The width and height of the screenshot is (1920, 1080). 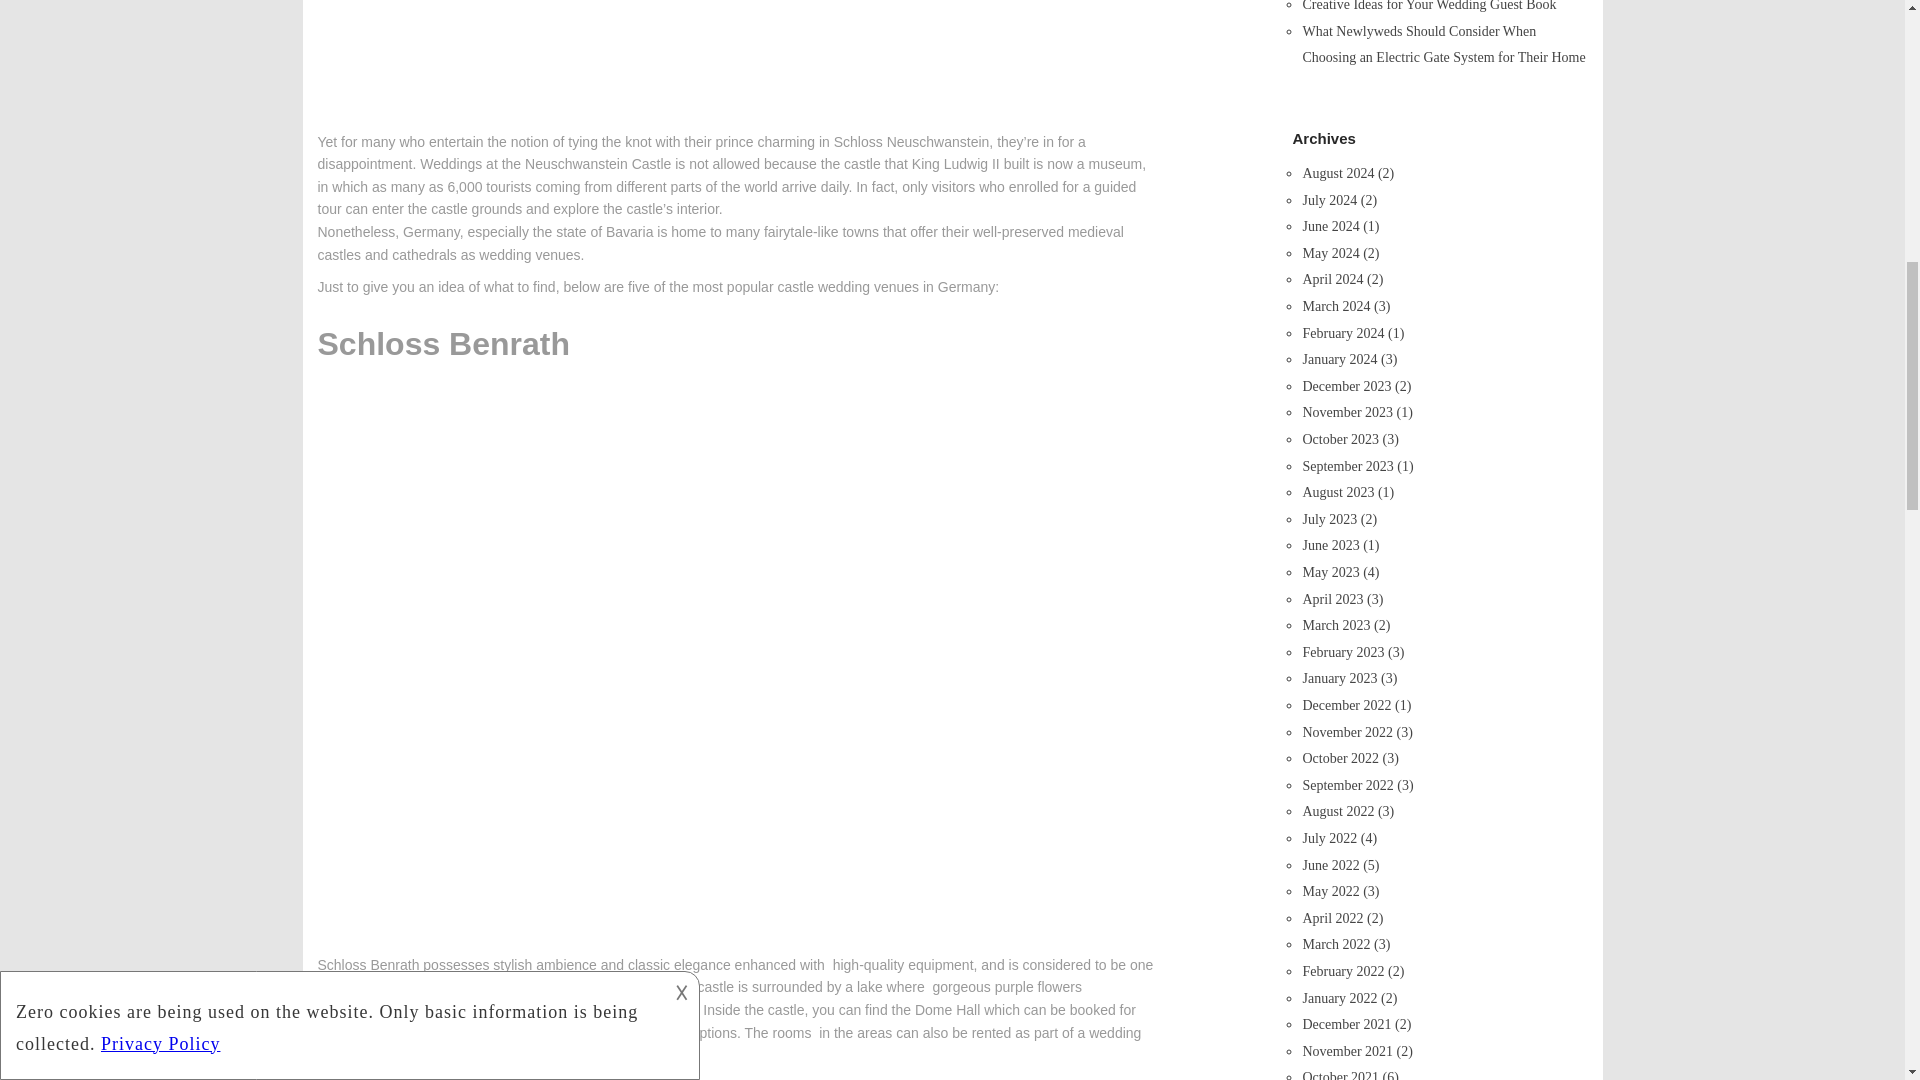 What do you see at coordinates (1338, 360) in the screenshot?
I see `January 2024` at bounding box center [1338, 360].